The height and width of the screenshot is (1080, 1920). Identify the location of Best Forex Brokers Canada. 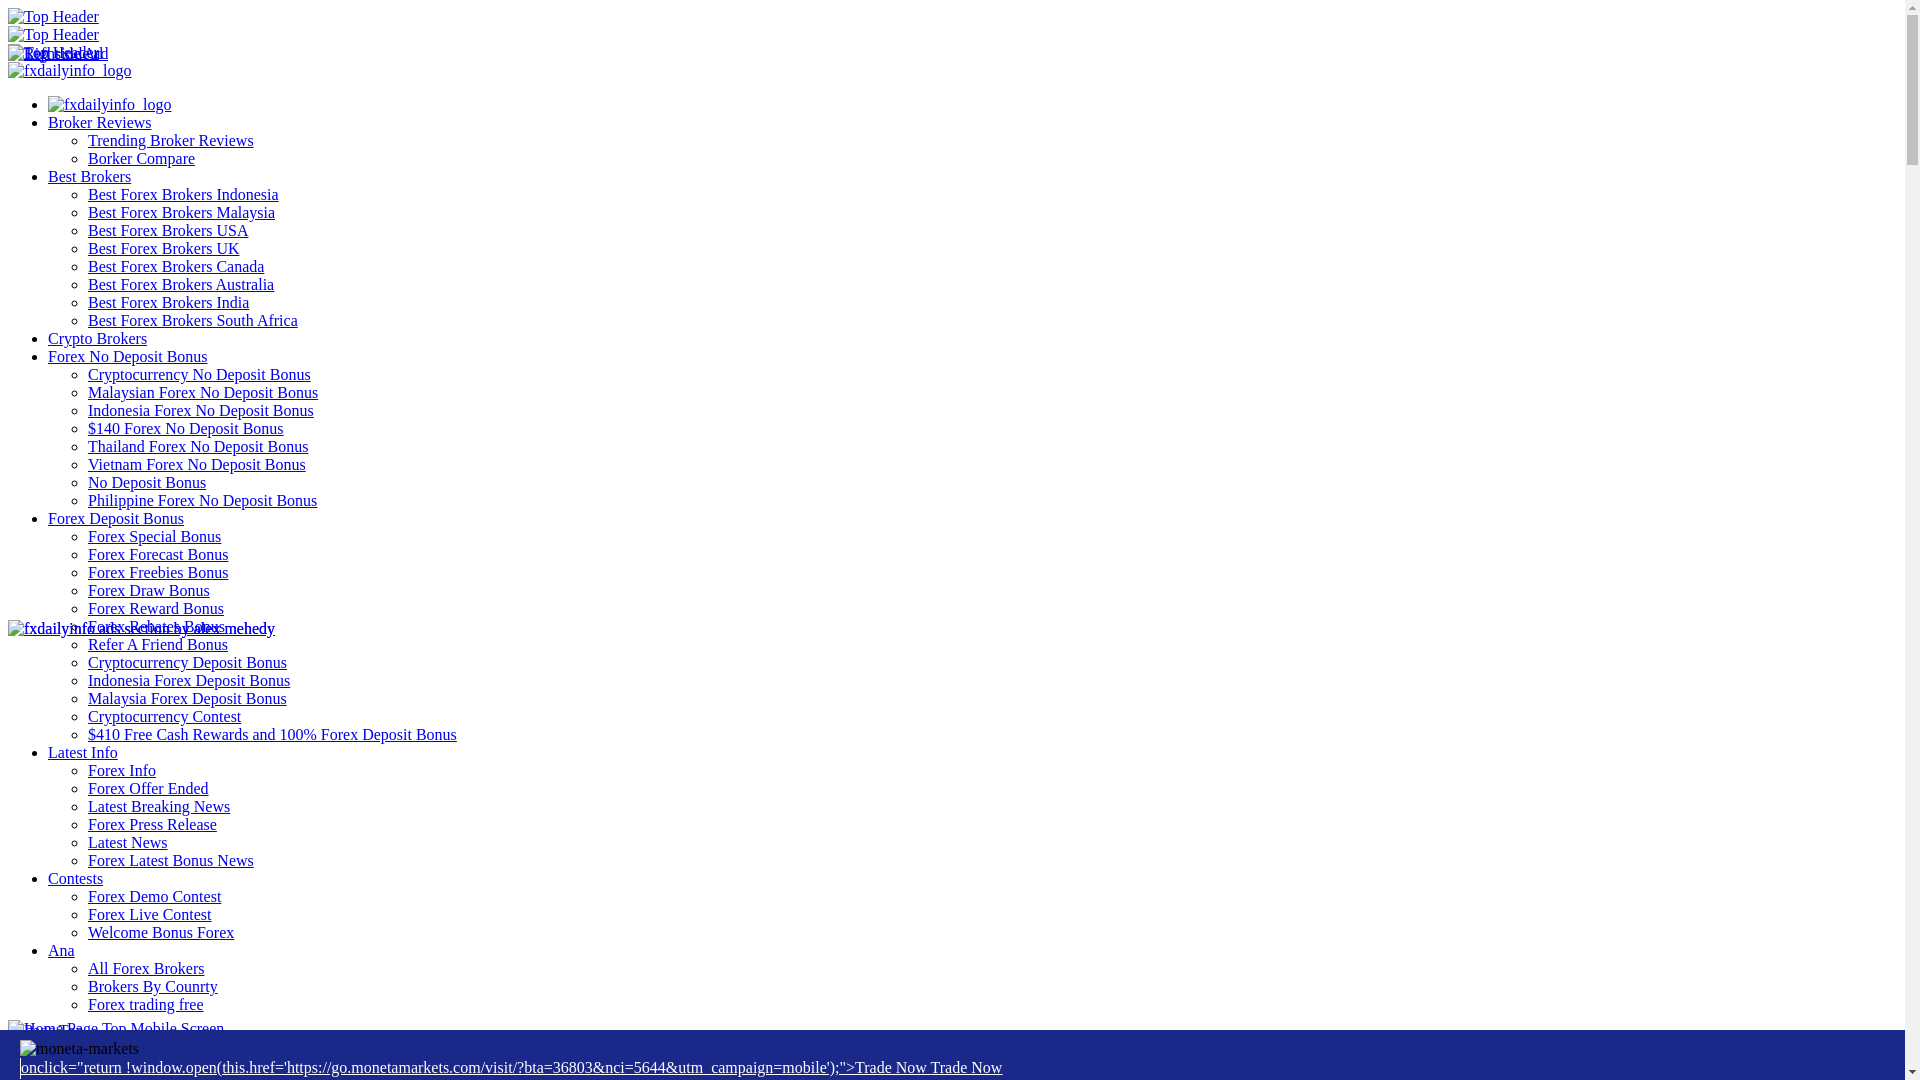
(176, 266).